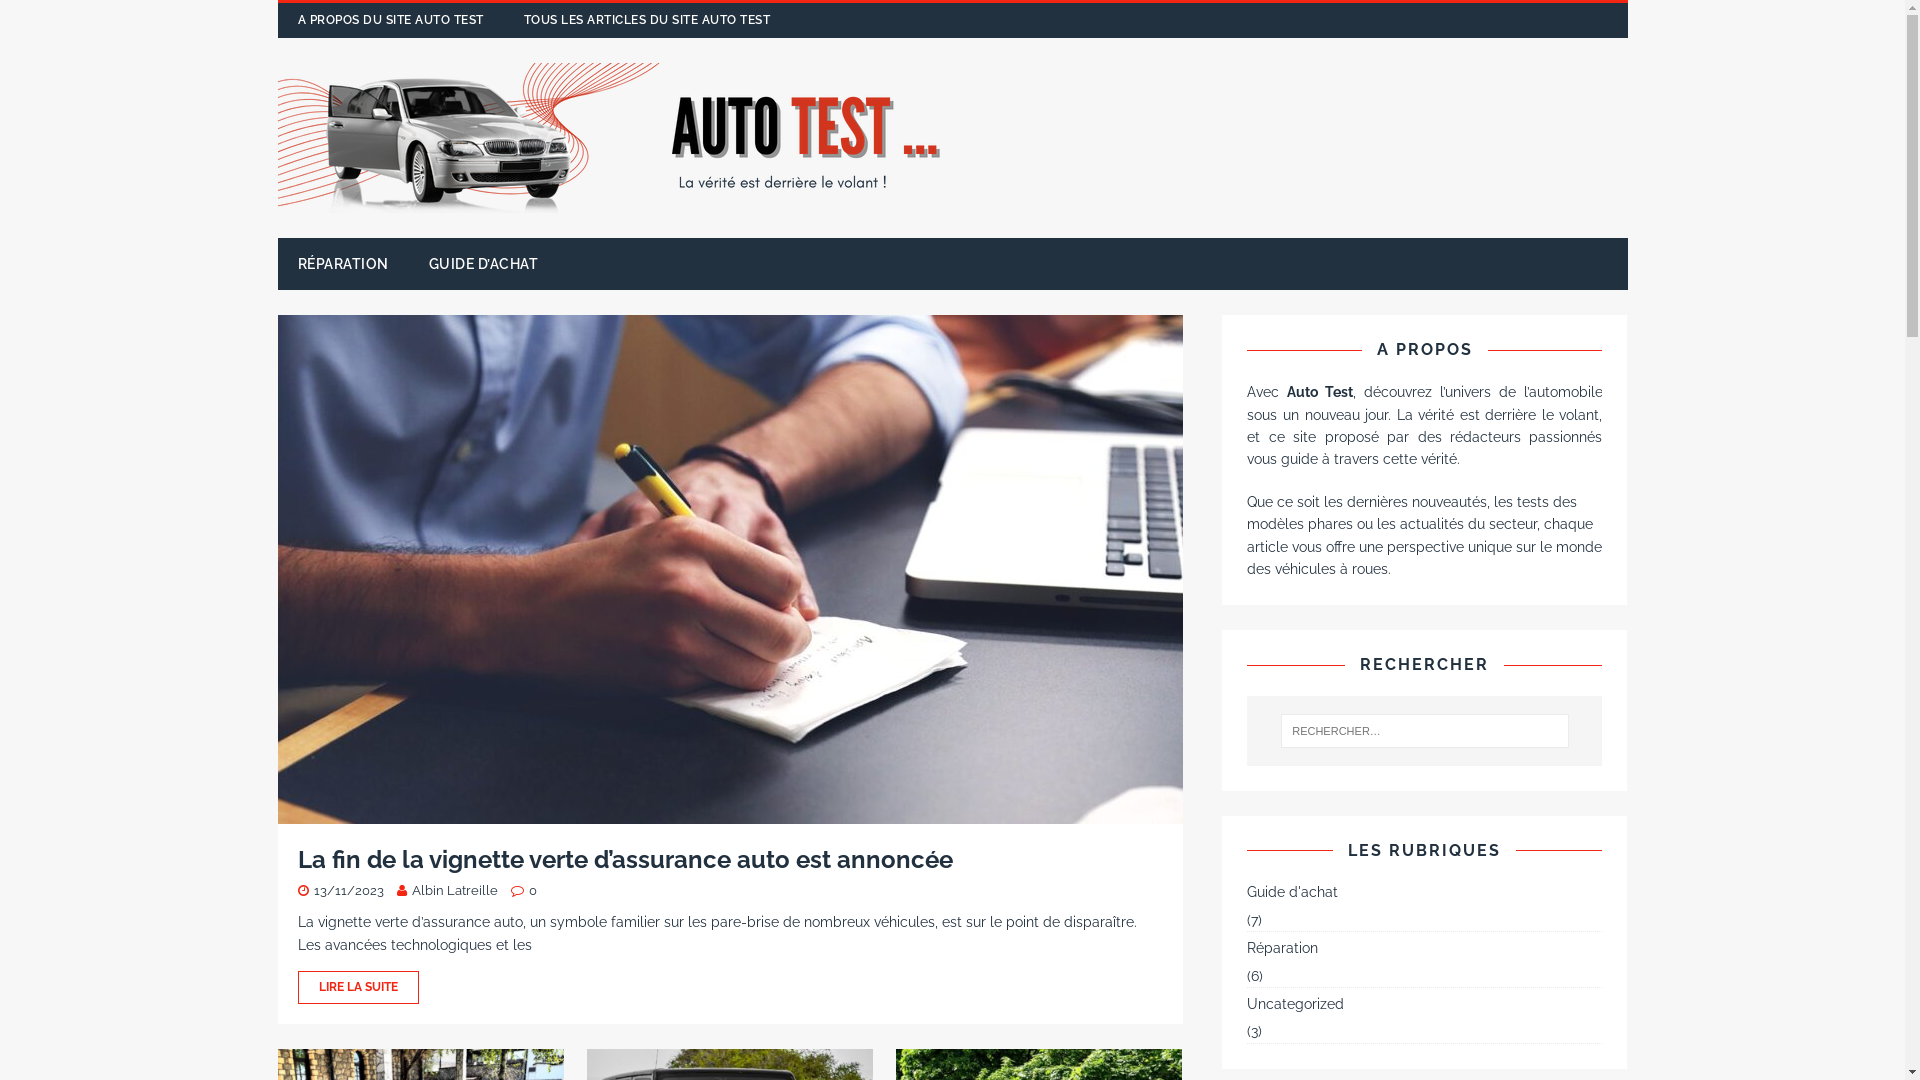 Image resolution: width=1920 pixels, height=1080 pixels. I want to click on Rechercher, so click(56, 18).